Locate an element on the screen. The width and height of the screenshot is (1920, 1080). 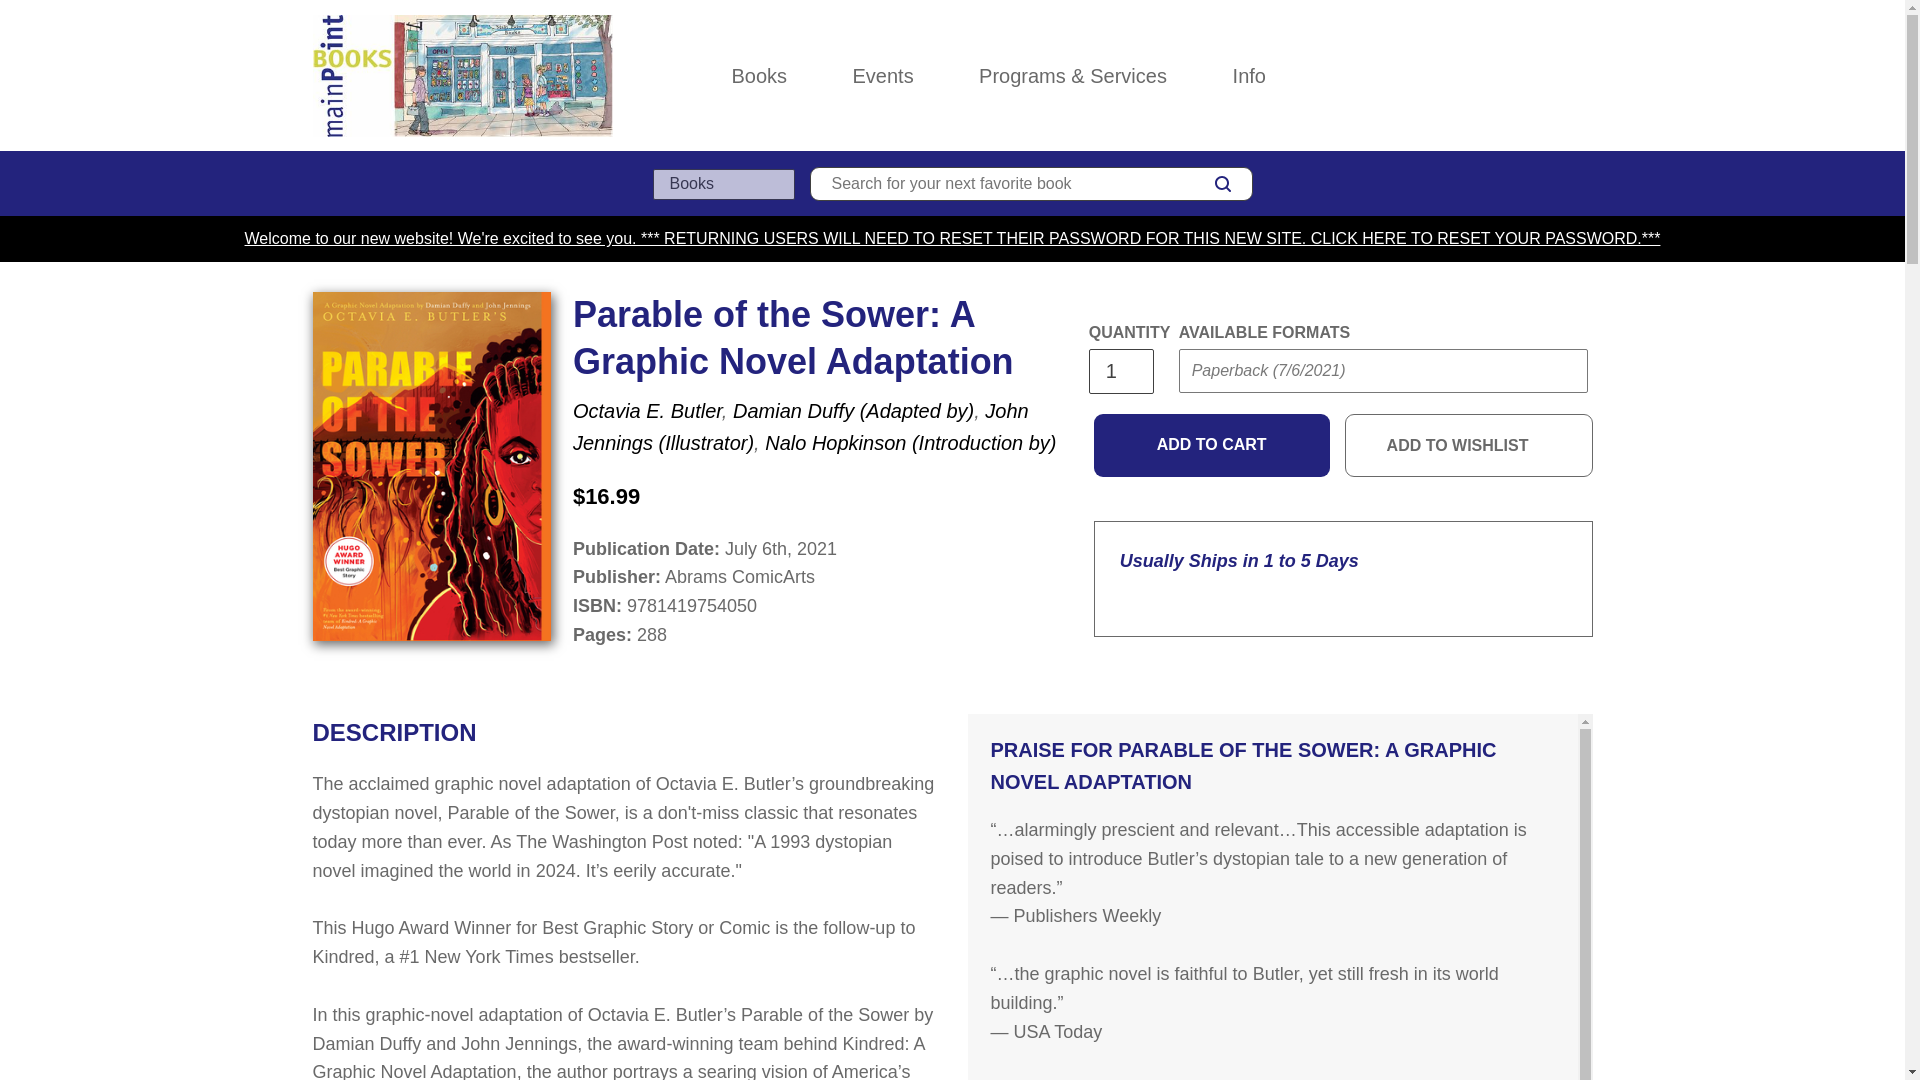
Add to cart is located at coordinates (1212, 446).